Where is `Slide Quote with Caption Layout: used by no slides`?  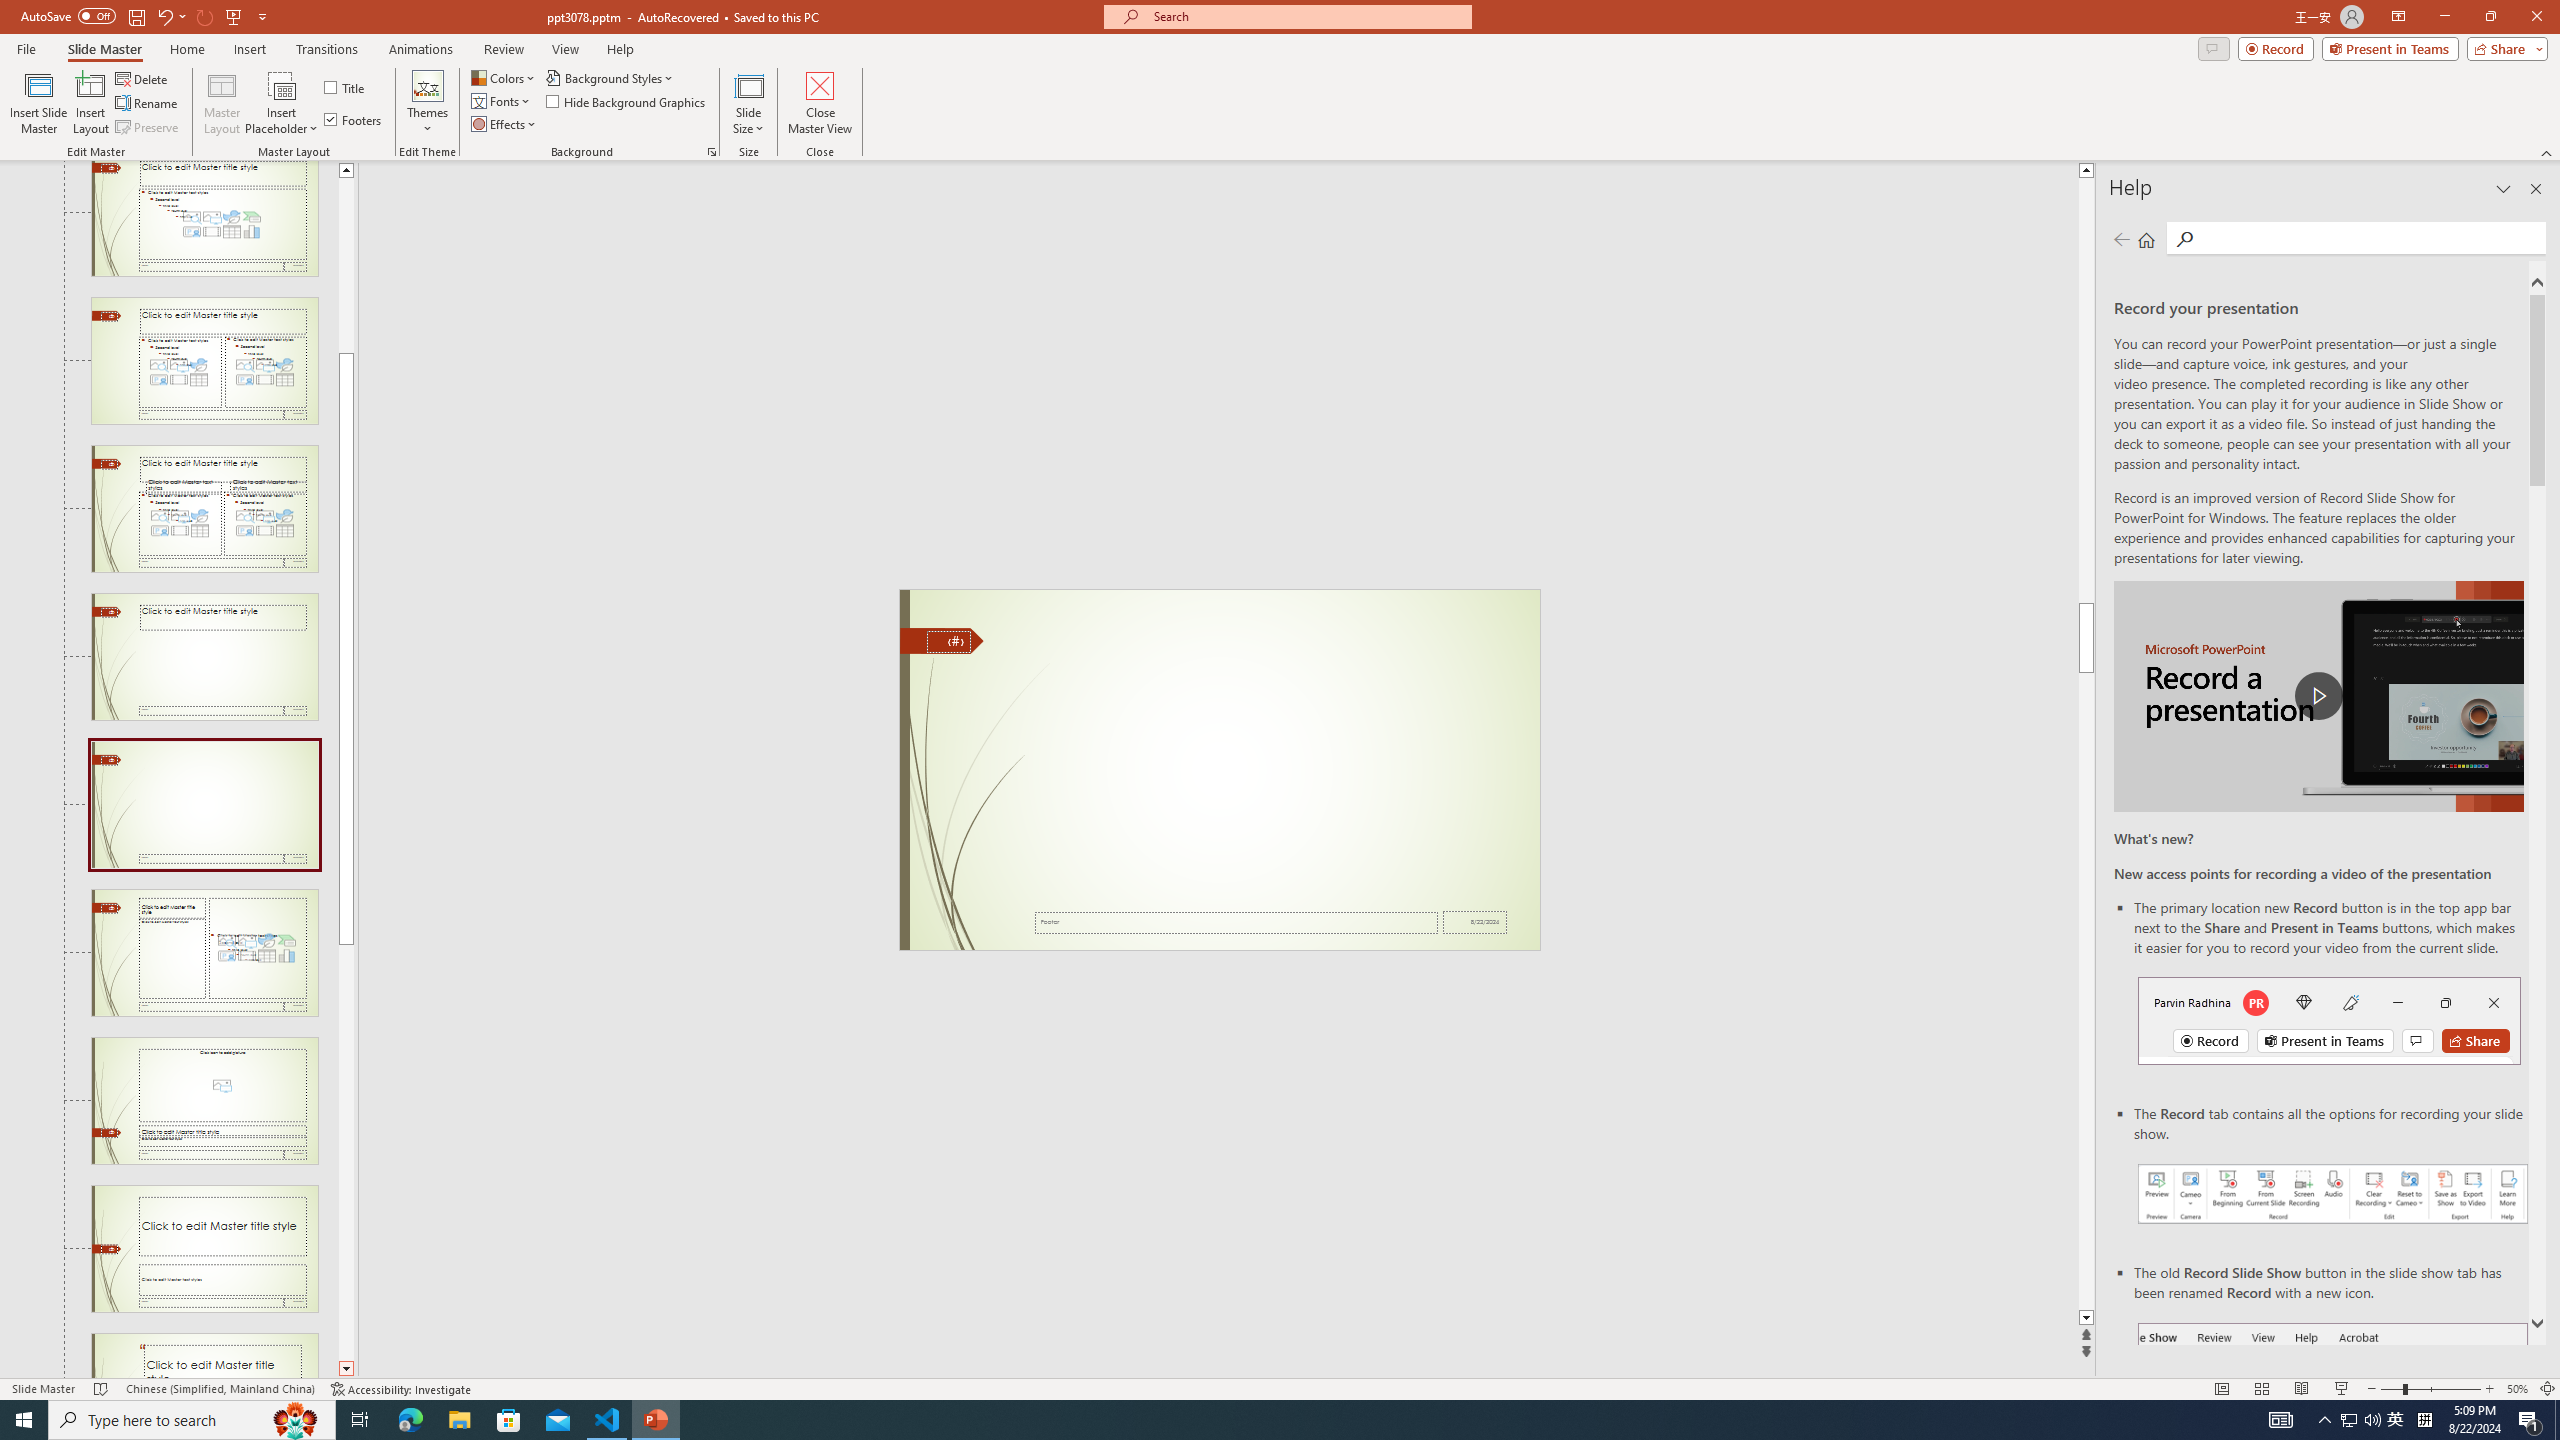
Slide Quote with Caption Layout: used by no slides is located at coordinates (204, 1356).